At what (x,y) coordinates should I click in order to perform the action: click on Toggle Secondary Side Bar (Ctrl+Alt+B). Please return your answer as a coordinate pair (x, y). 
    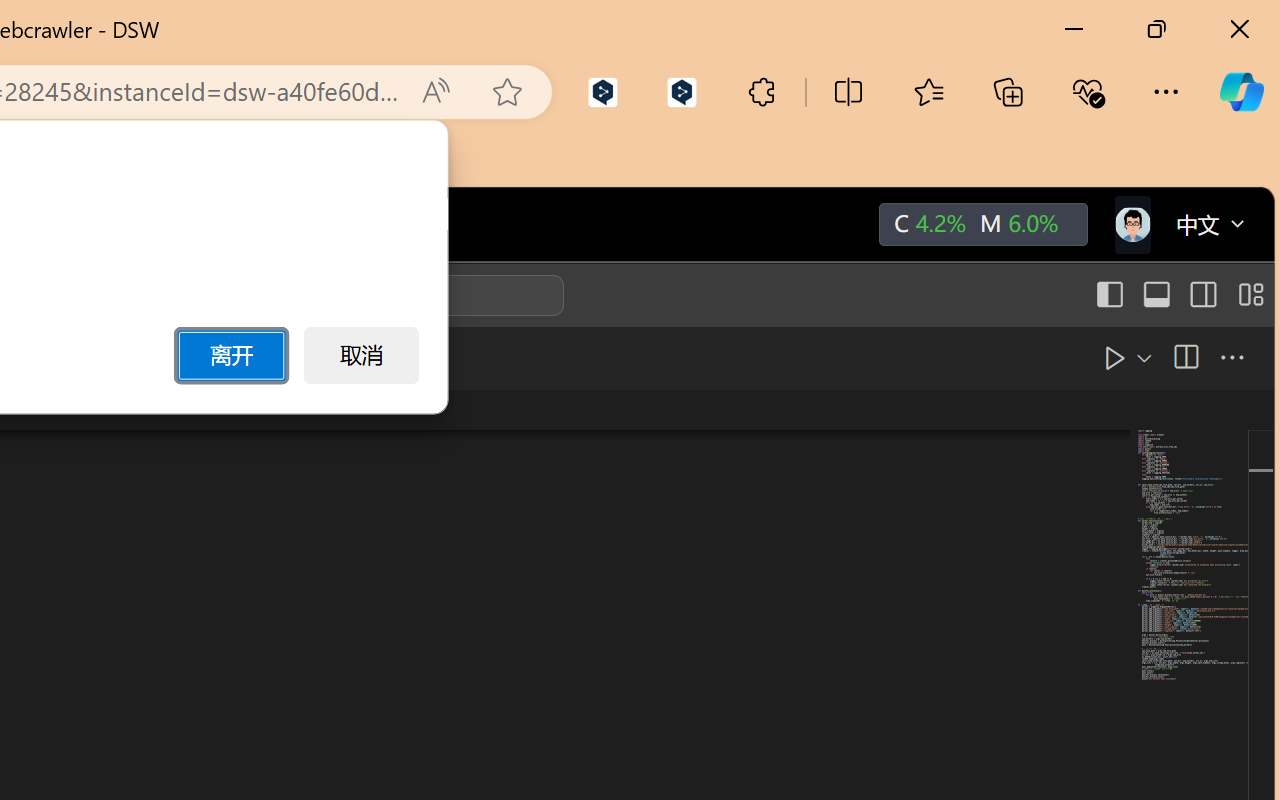
    Looking at the image, I should click on (1202, 295).